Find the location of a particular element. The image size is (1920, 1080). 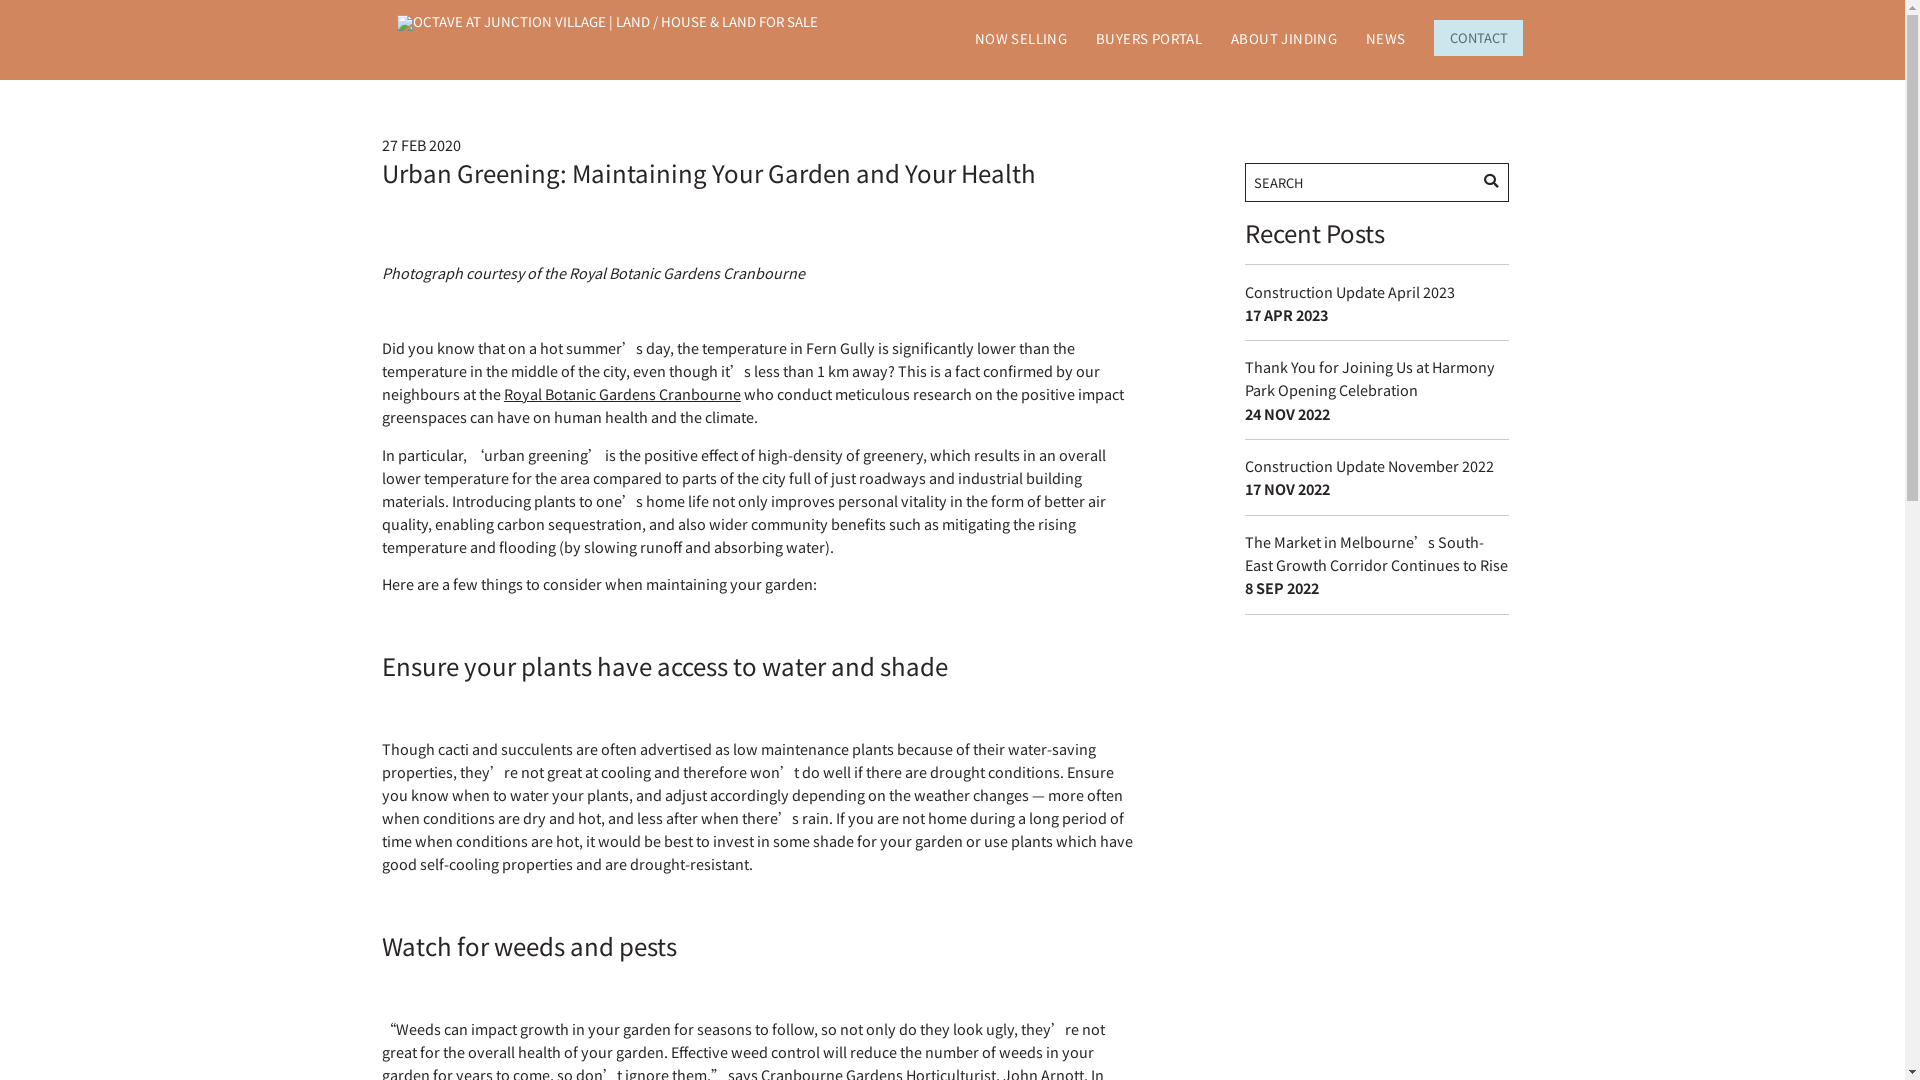

ABOUT JINDING is located at coordinates (1284, 40).